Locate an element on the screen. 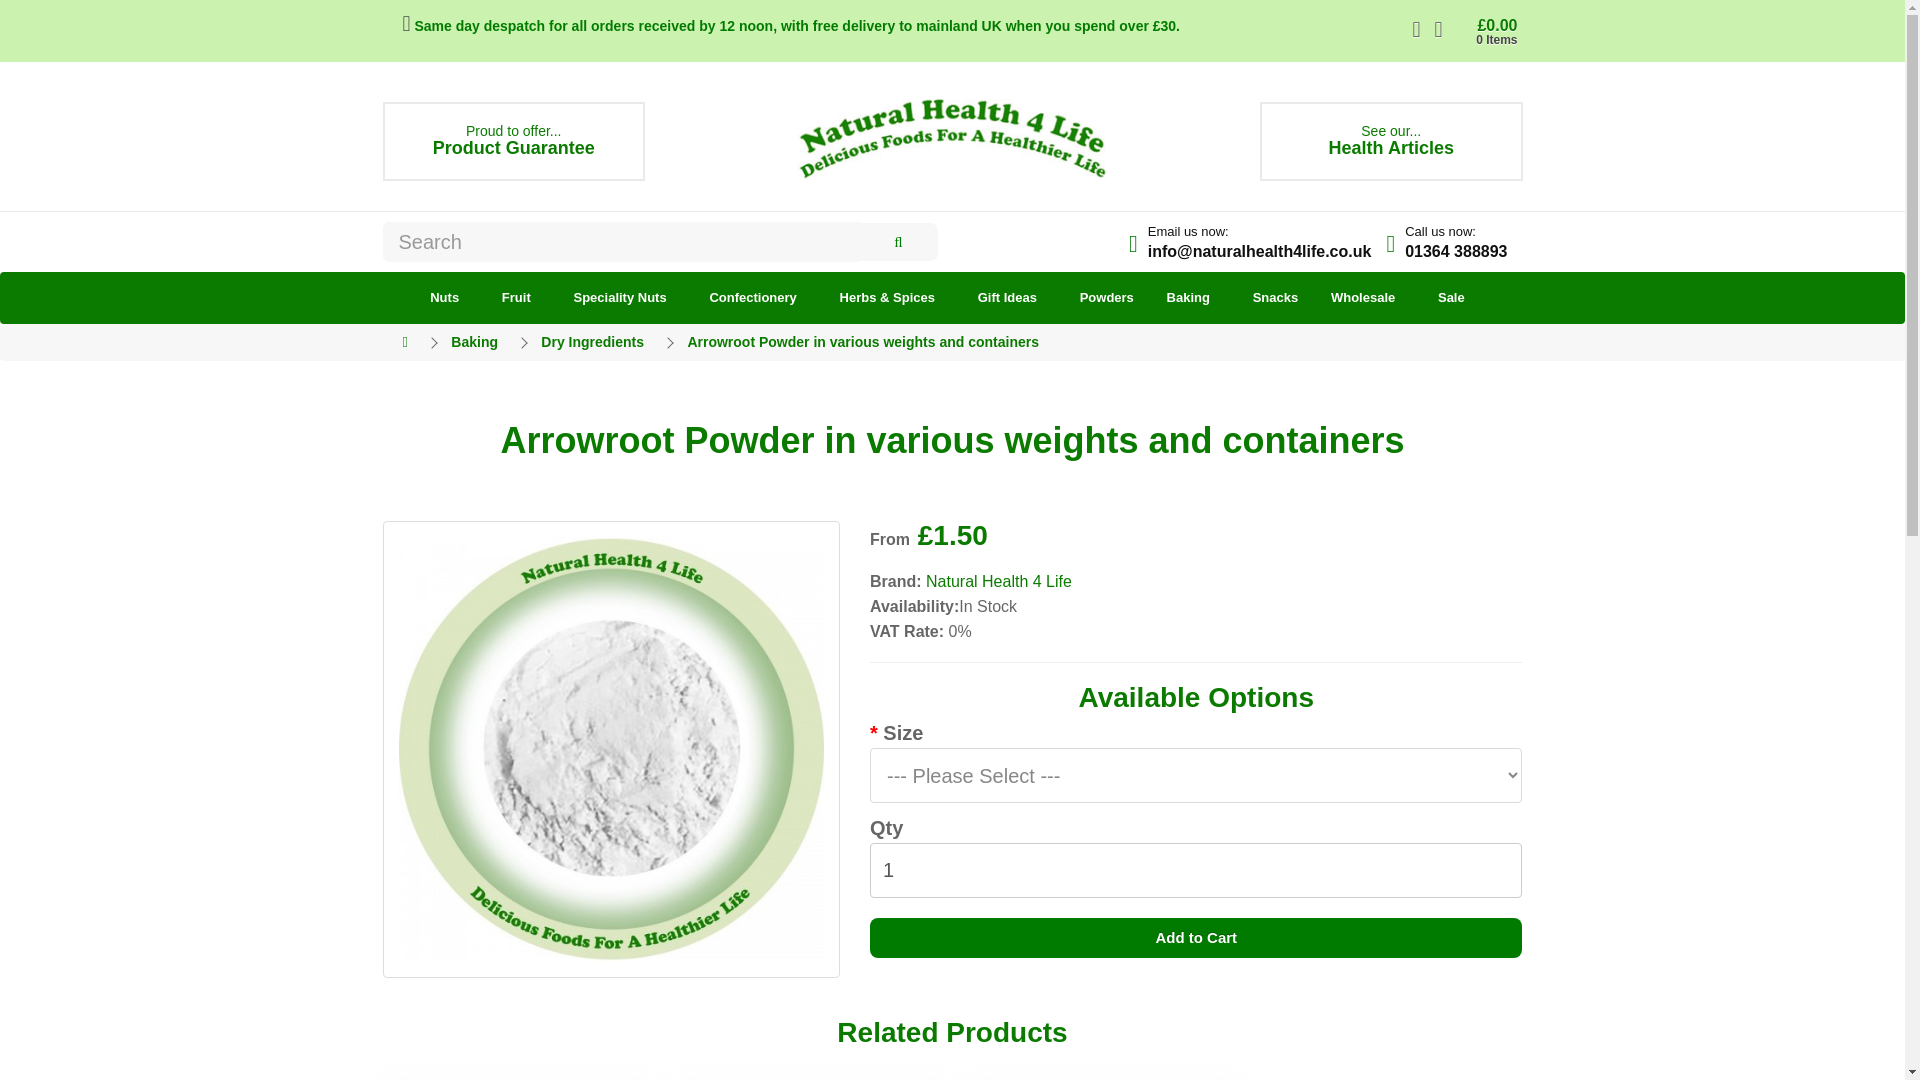 The image size is (1920, 1080). Email Us is located at coordinates (1260, 252).